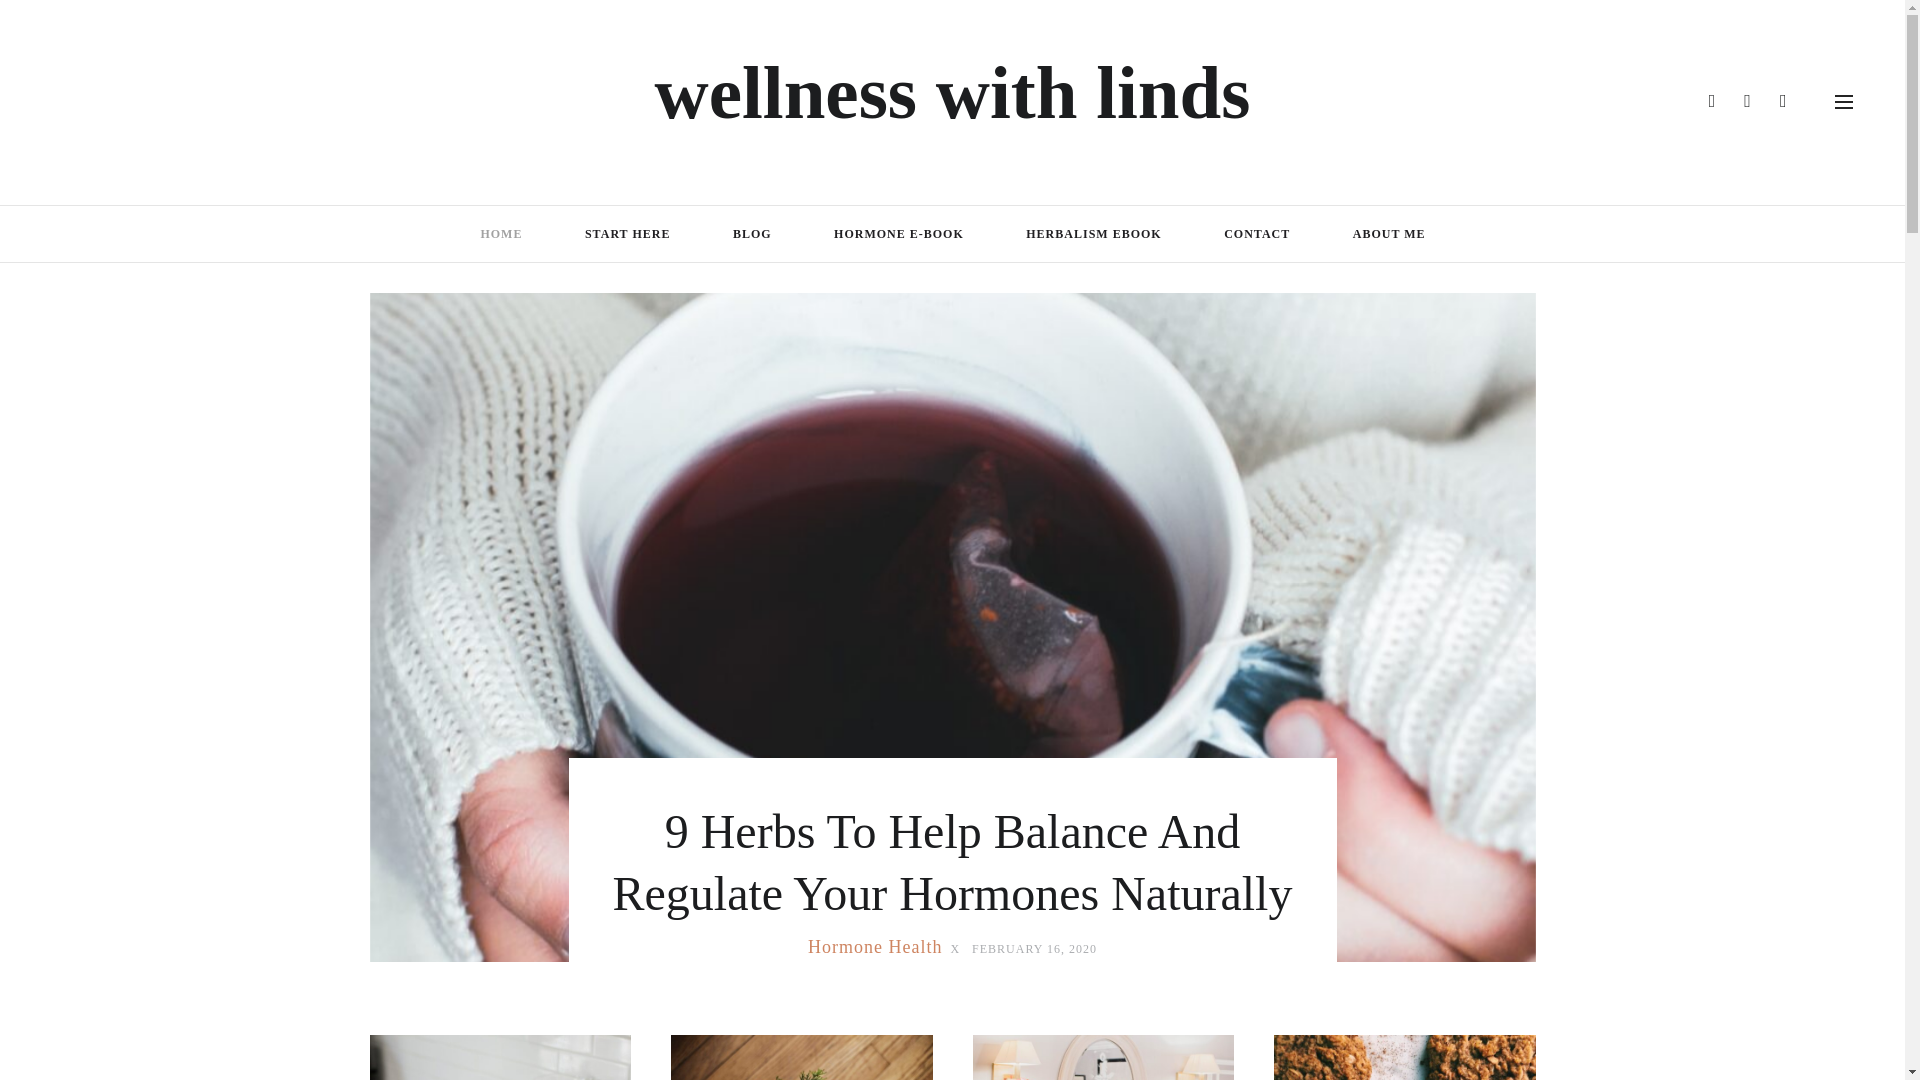 The height and width of the screenshot is (1080, 1920). What do you see at coordinates (952, 92) in the screenshot?
I see `wellness with linds` at bounding box center [952, 92].